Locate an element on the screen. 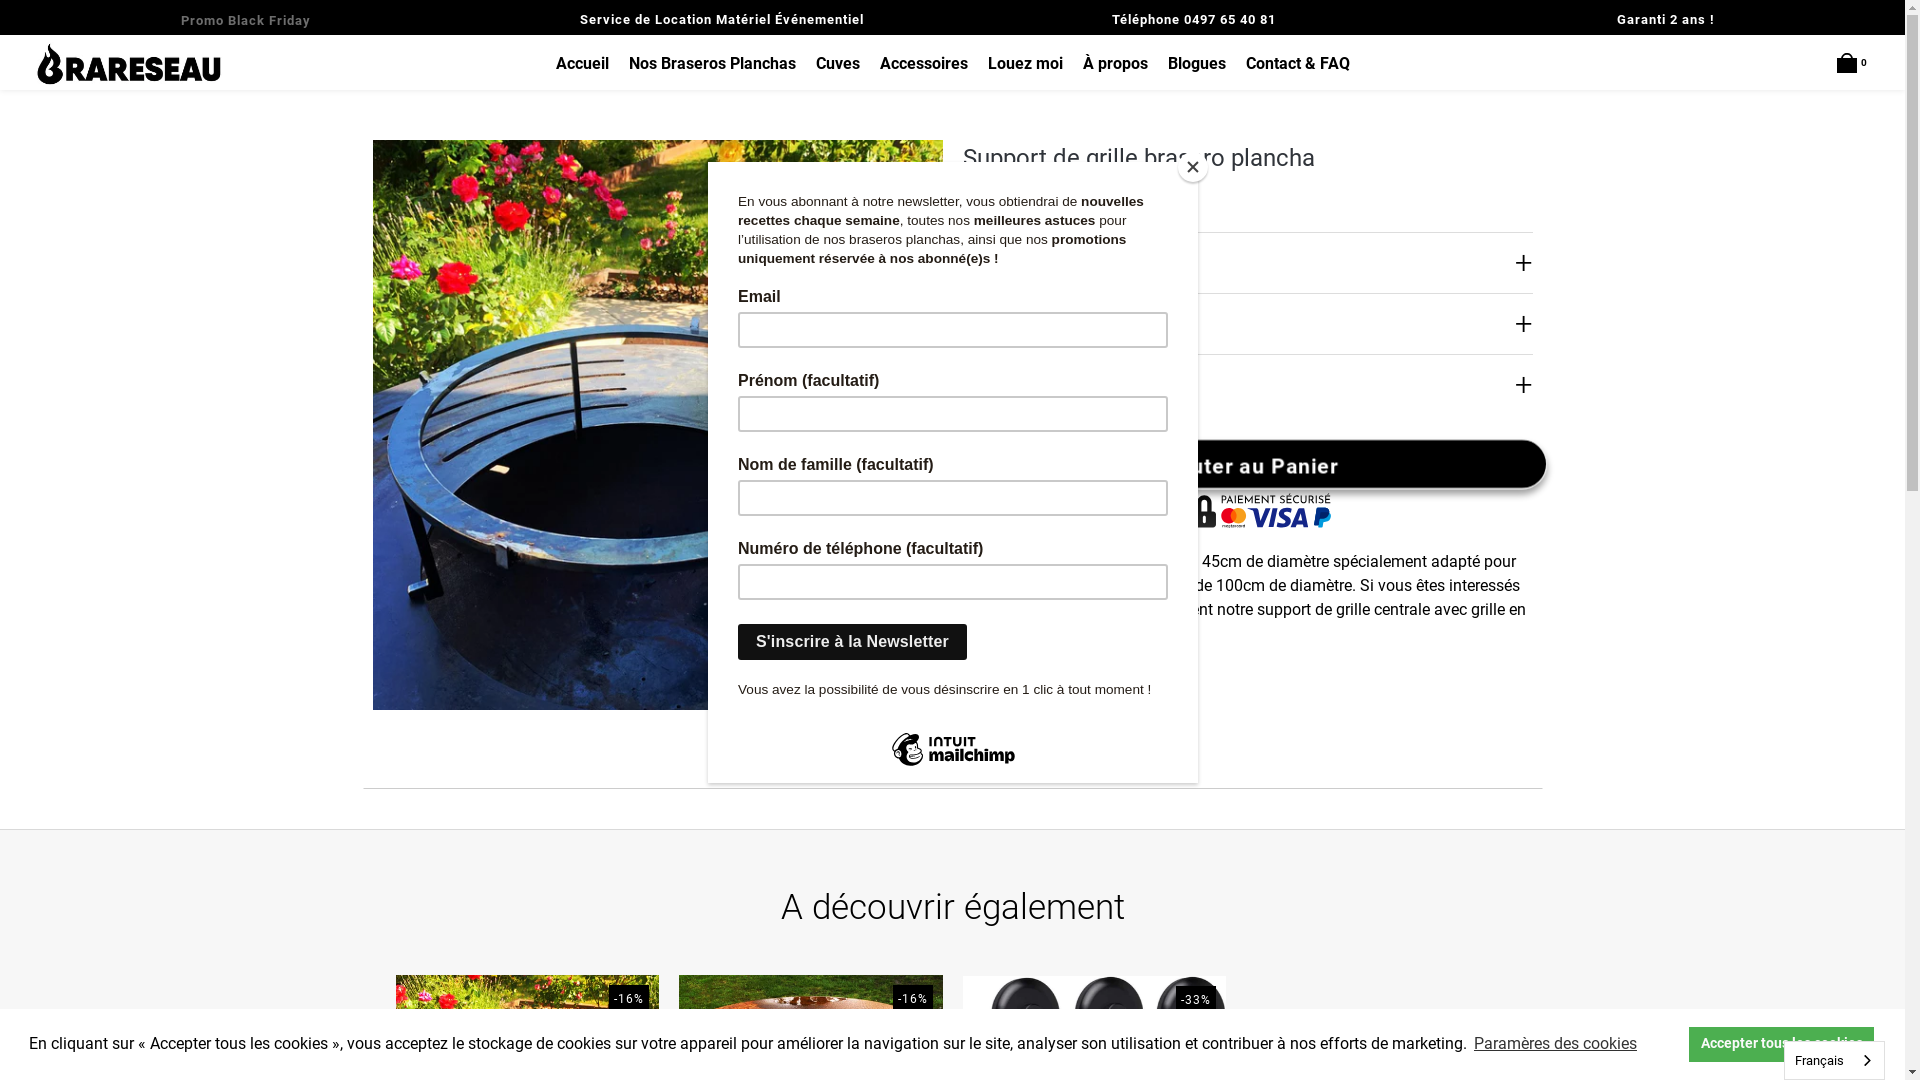  0 is located at coordinates (1852, 64).